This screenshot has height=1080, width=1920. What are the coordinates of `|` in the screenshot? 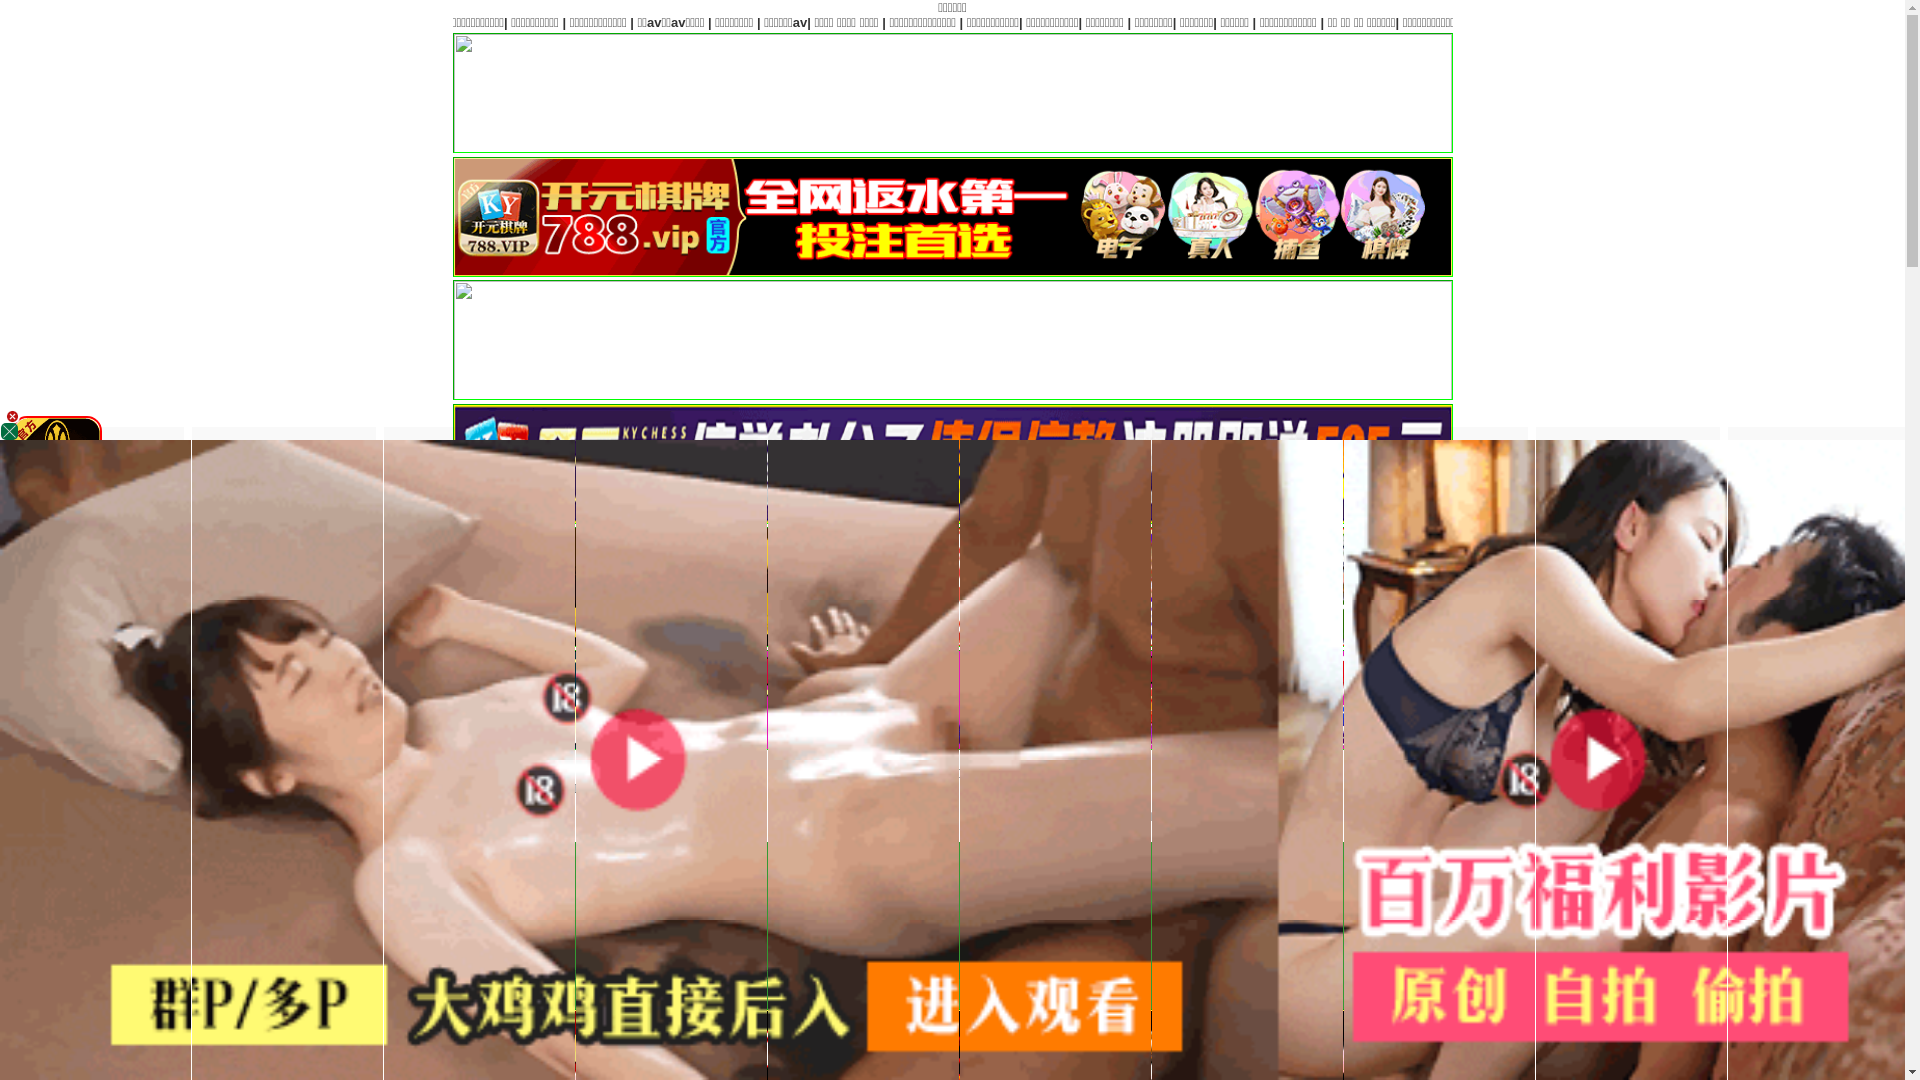 It's located at (1187, 974).